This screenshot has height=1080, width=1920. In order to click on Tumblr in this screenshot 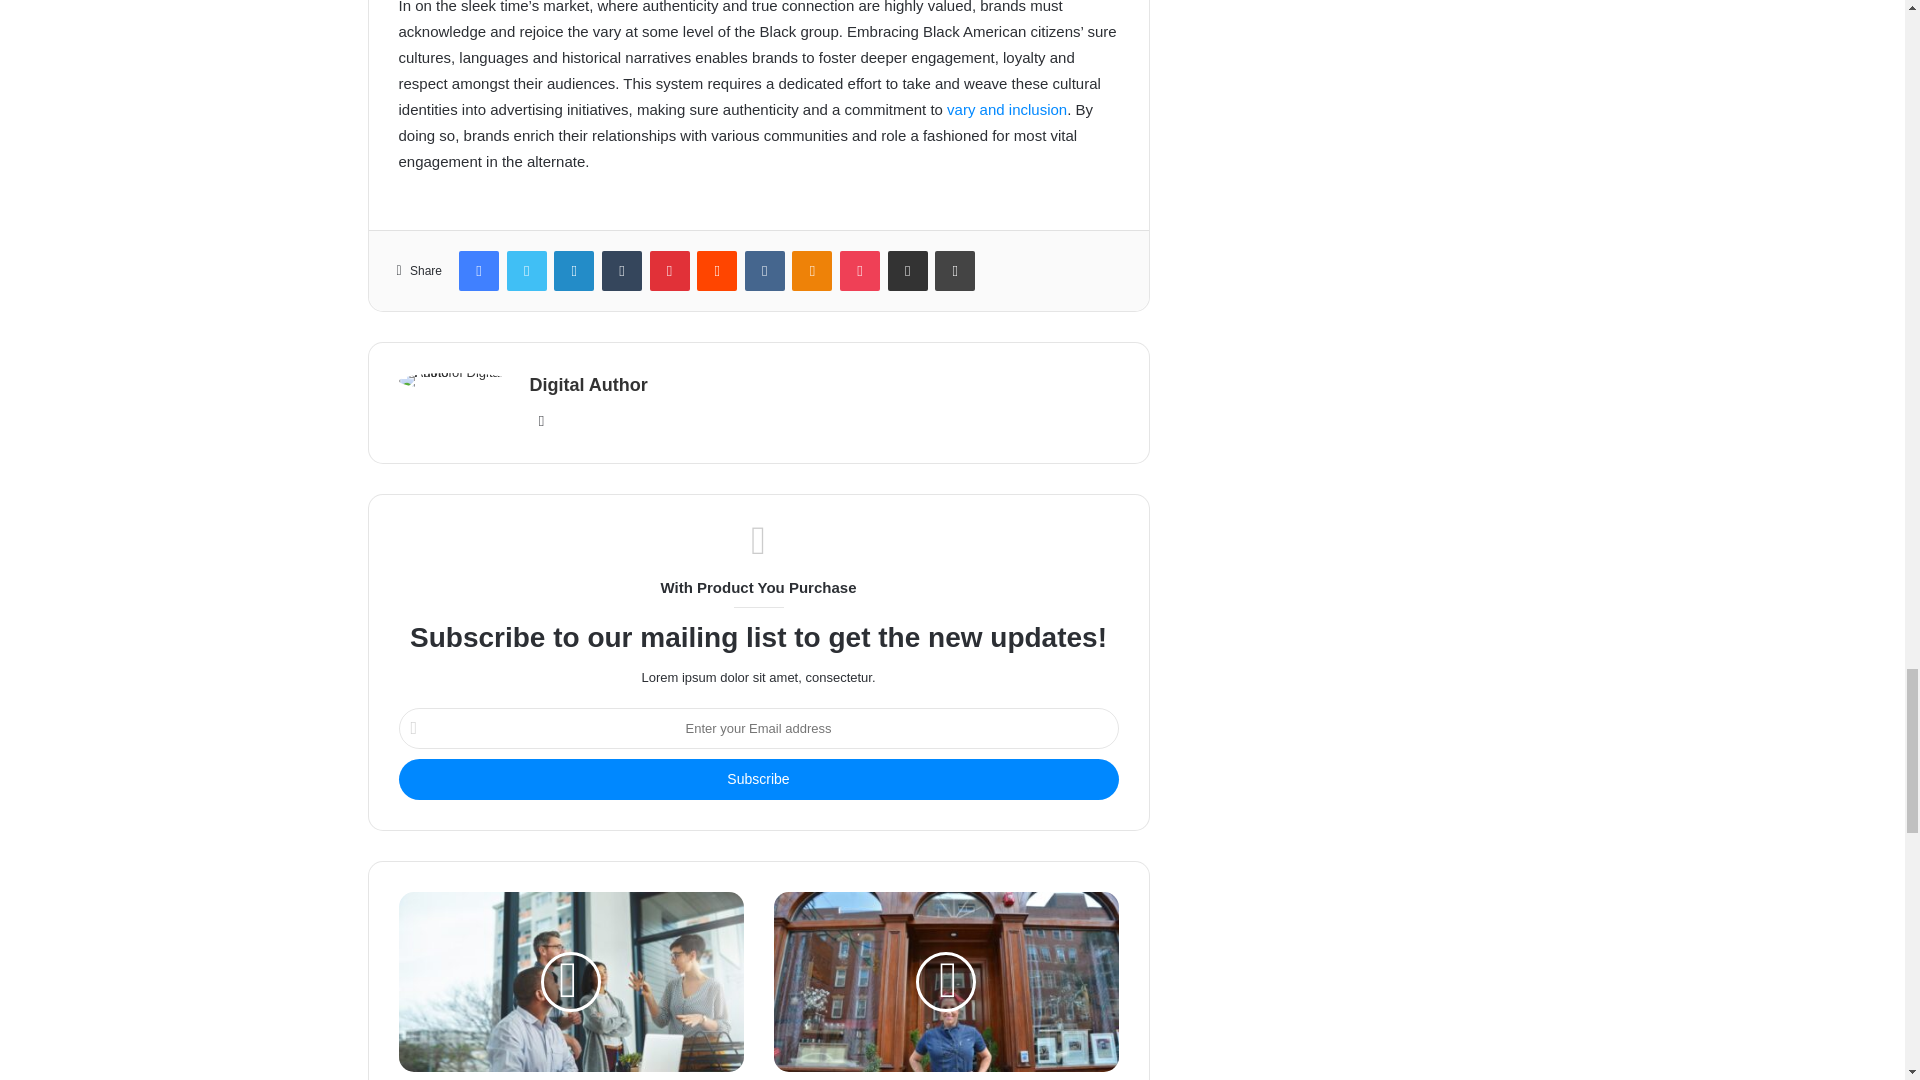, I will do `click(622, 270)`.